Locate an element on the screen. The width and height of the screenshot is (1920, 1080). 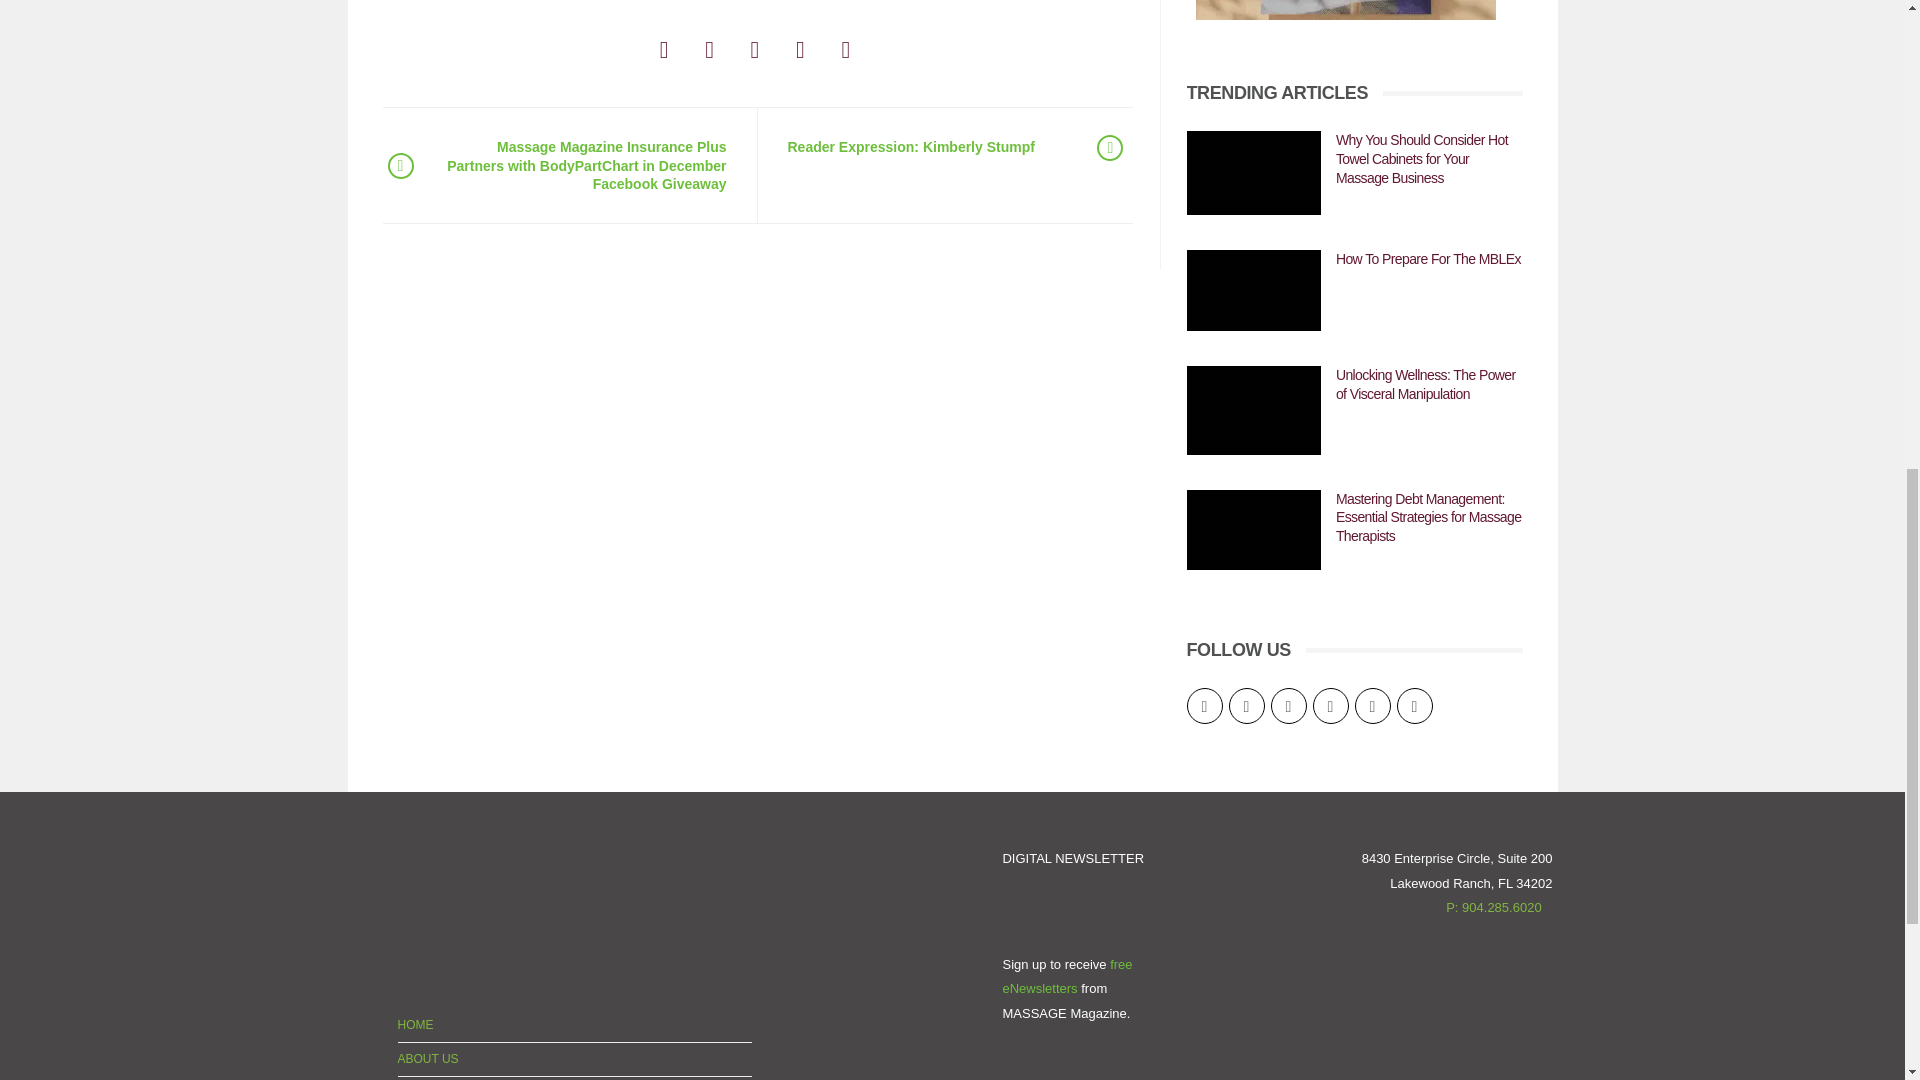
MASSAGE Magazine is located at coordinates (432, 906).